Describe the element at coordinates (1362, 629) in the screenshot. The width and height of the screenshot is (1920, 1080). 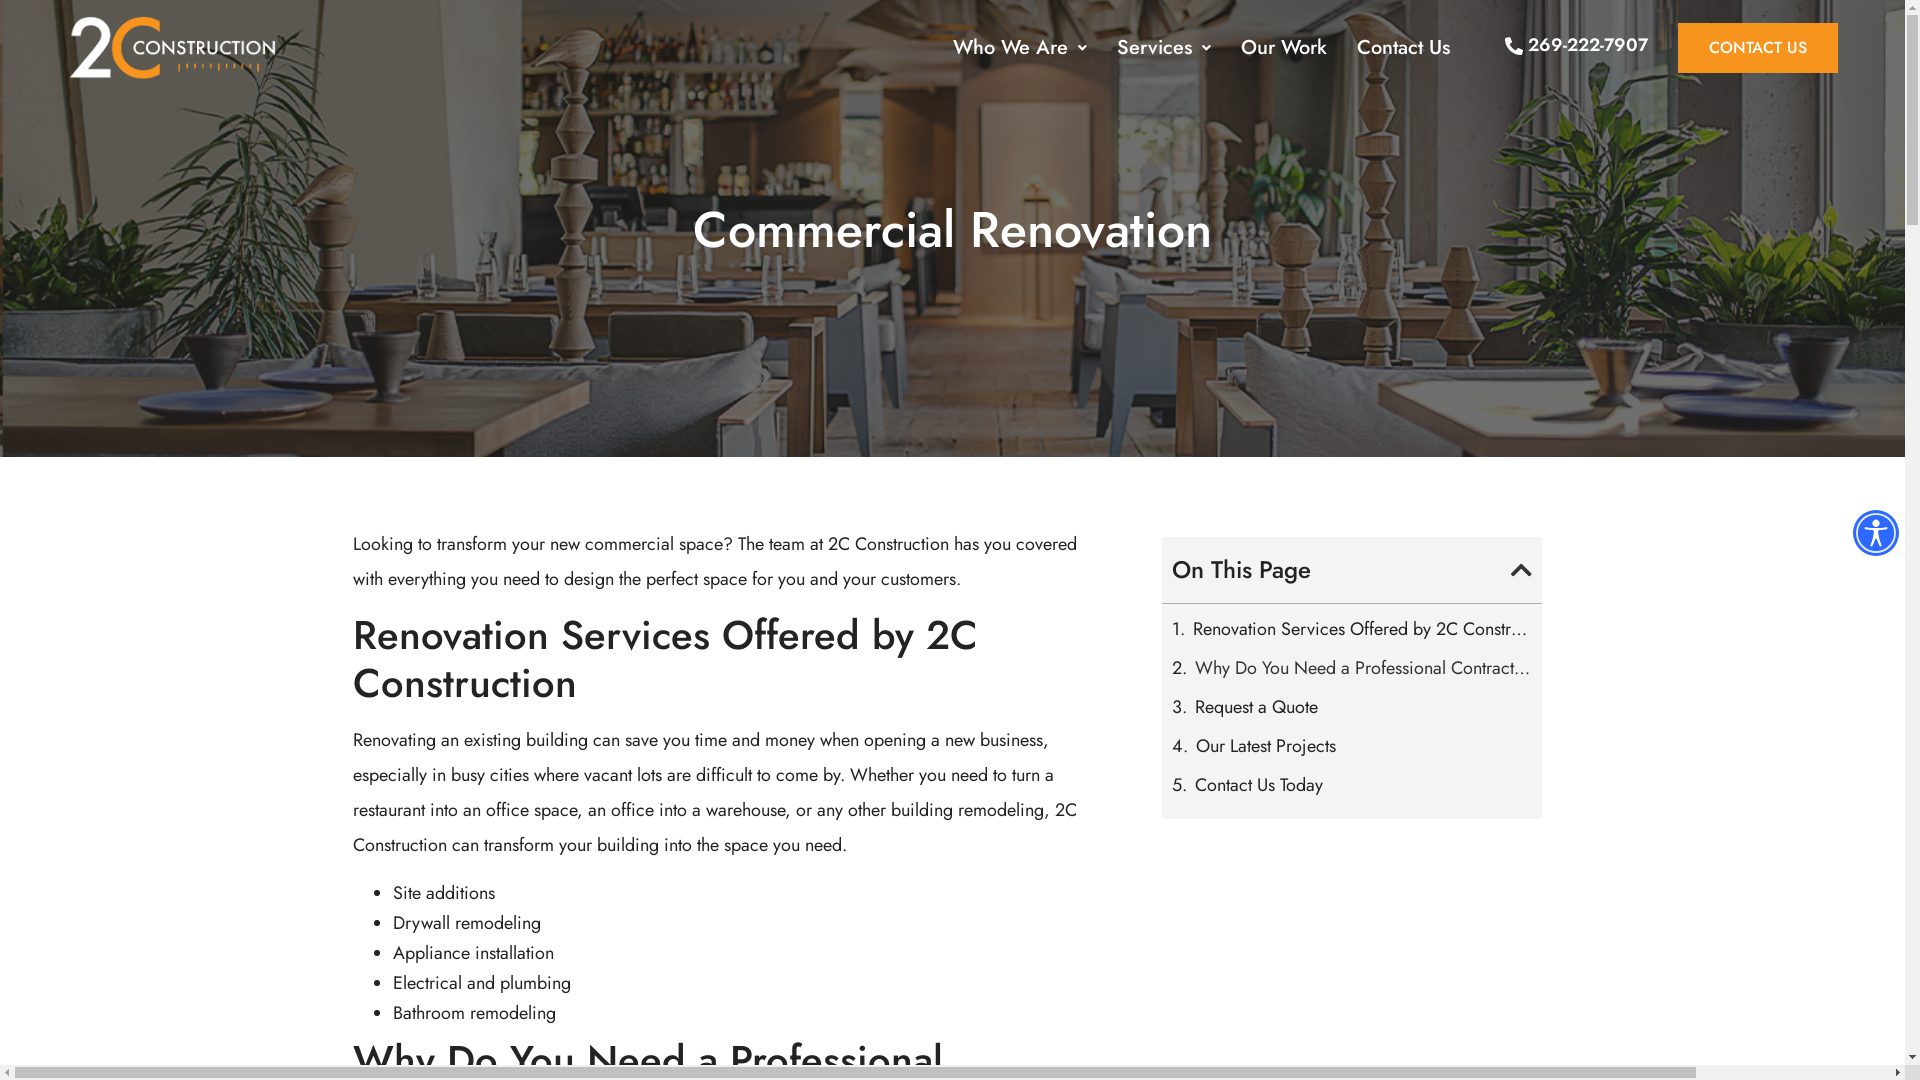
I see `Renovation Services Offered by 2C Construction` at that location.